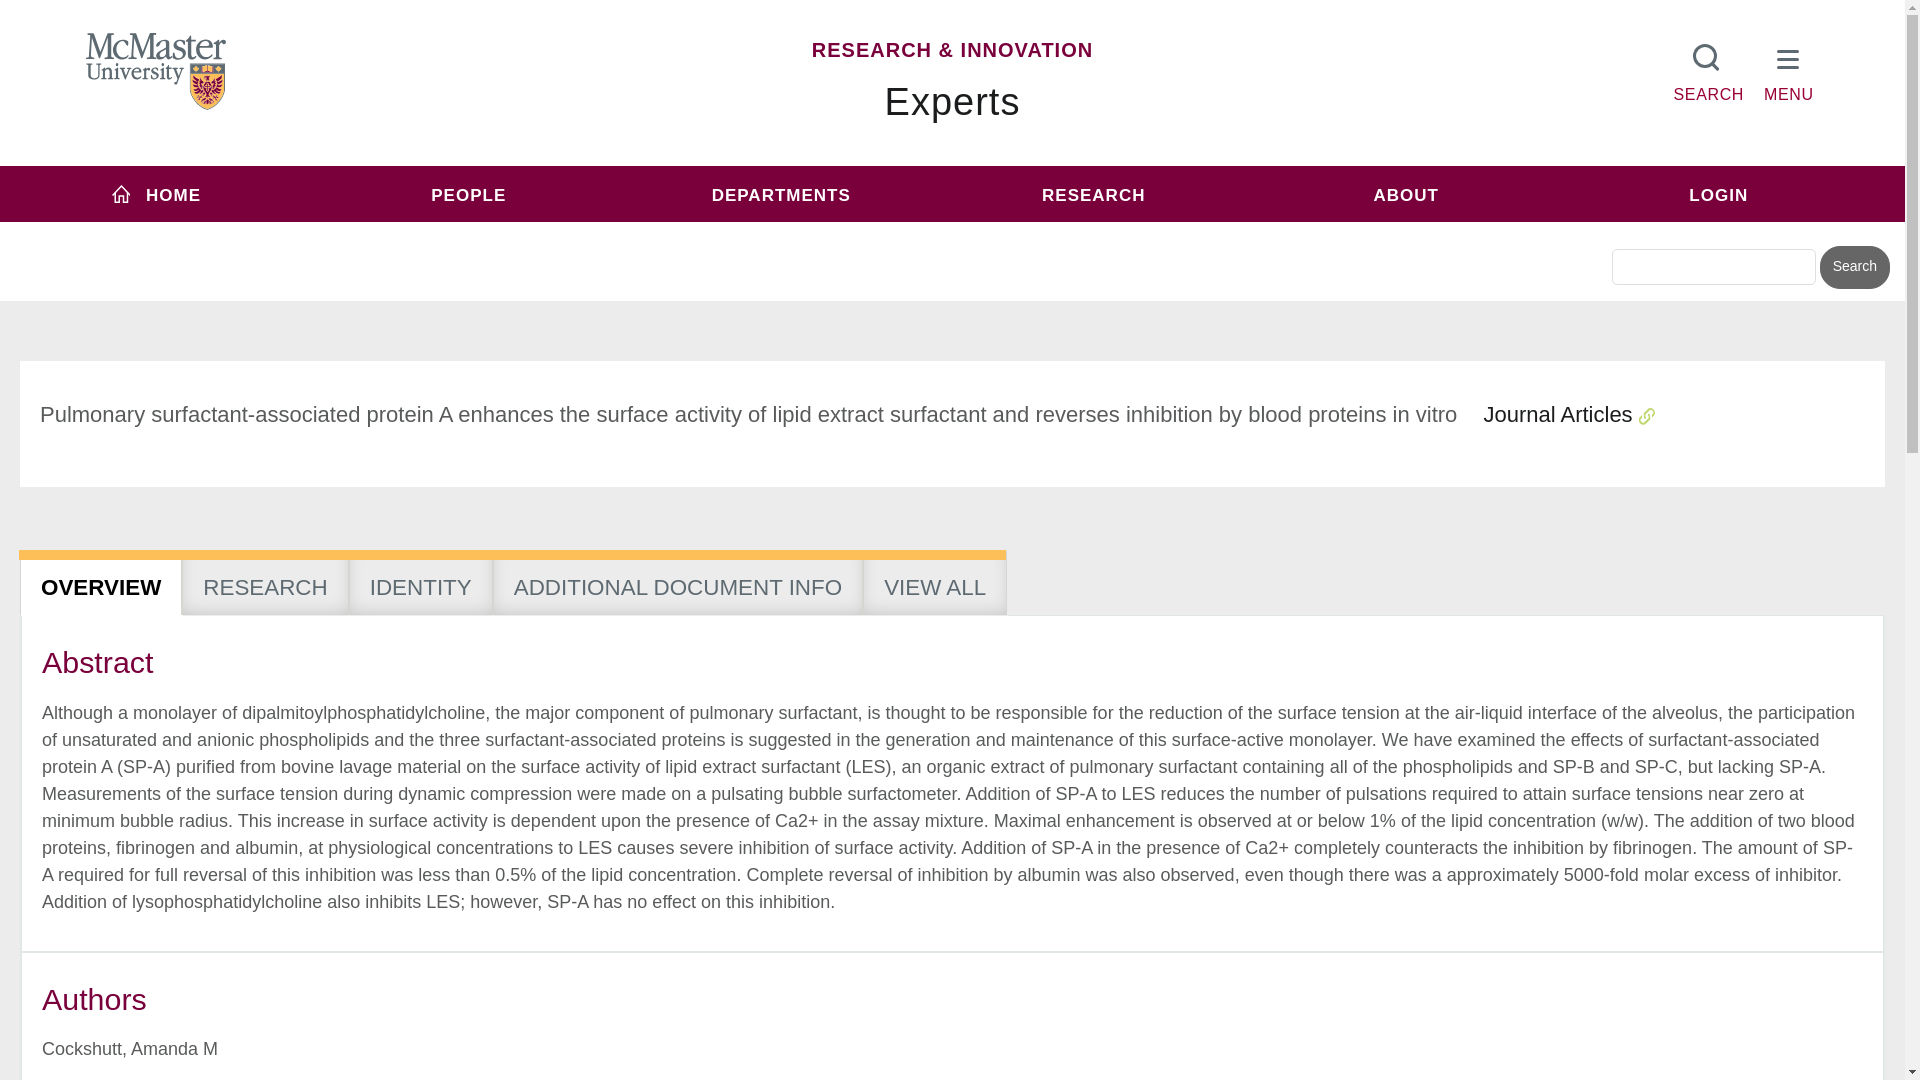 The height and width of the screenshot is (1080, 1920). Describe the element at coordinates (156, 71) in the screenshot. I see `MCMASTER LOGO` at that location.